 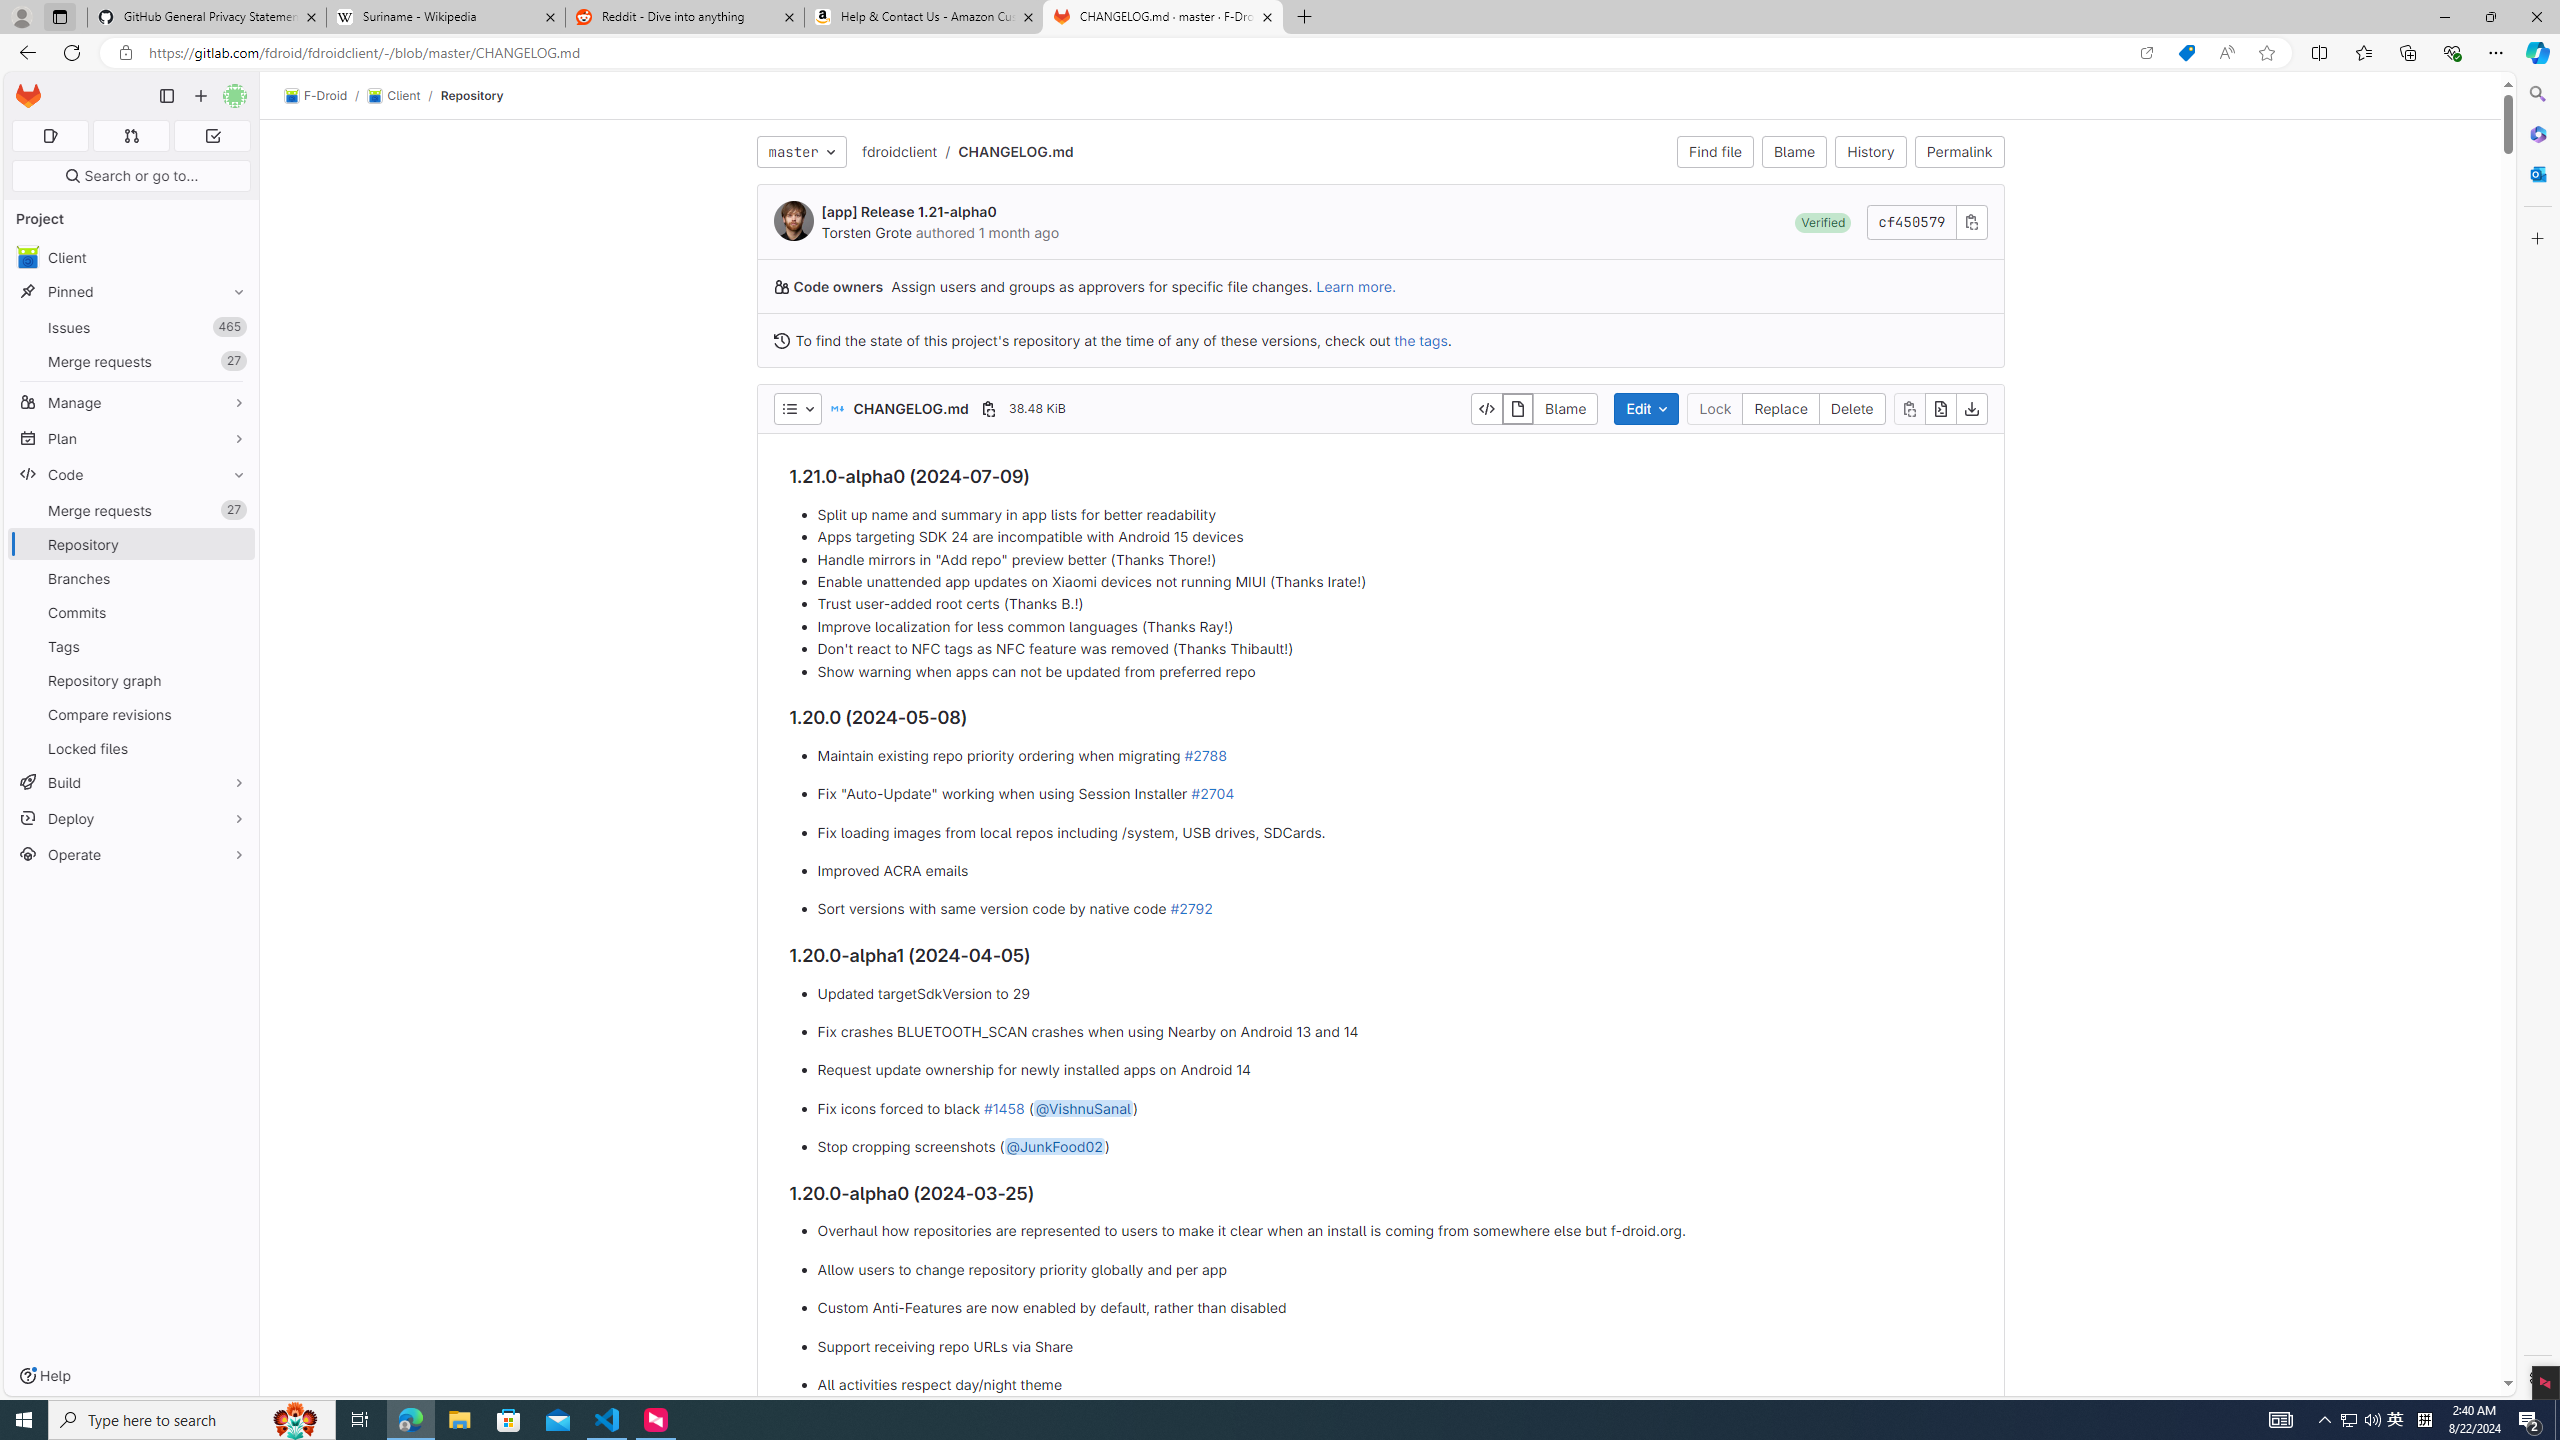 What do you see at coordinates (866, 232) in the screenshot?
I see `Torsten Grote` at bounding box center [866, 232].